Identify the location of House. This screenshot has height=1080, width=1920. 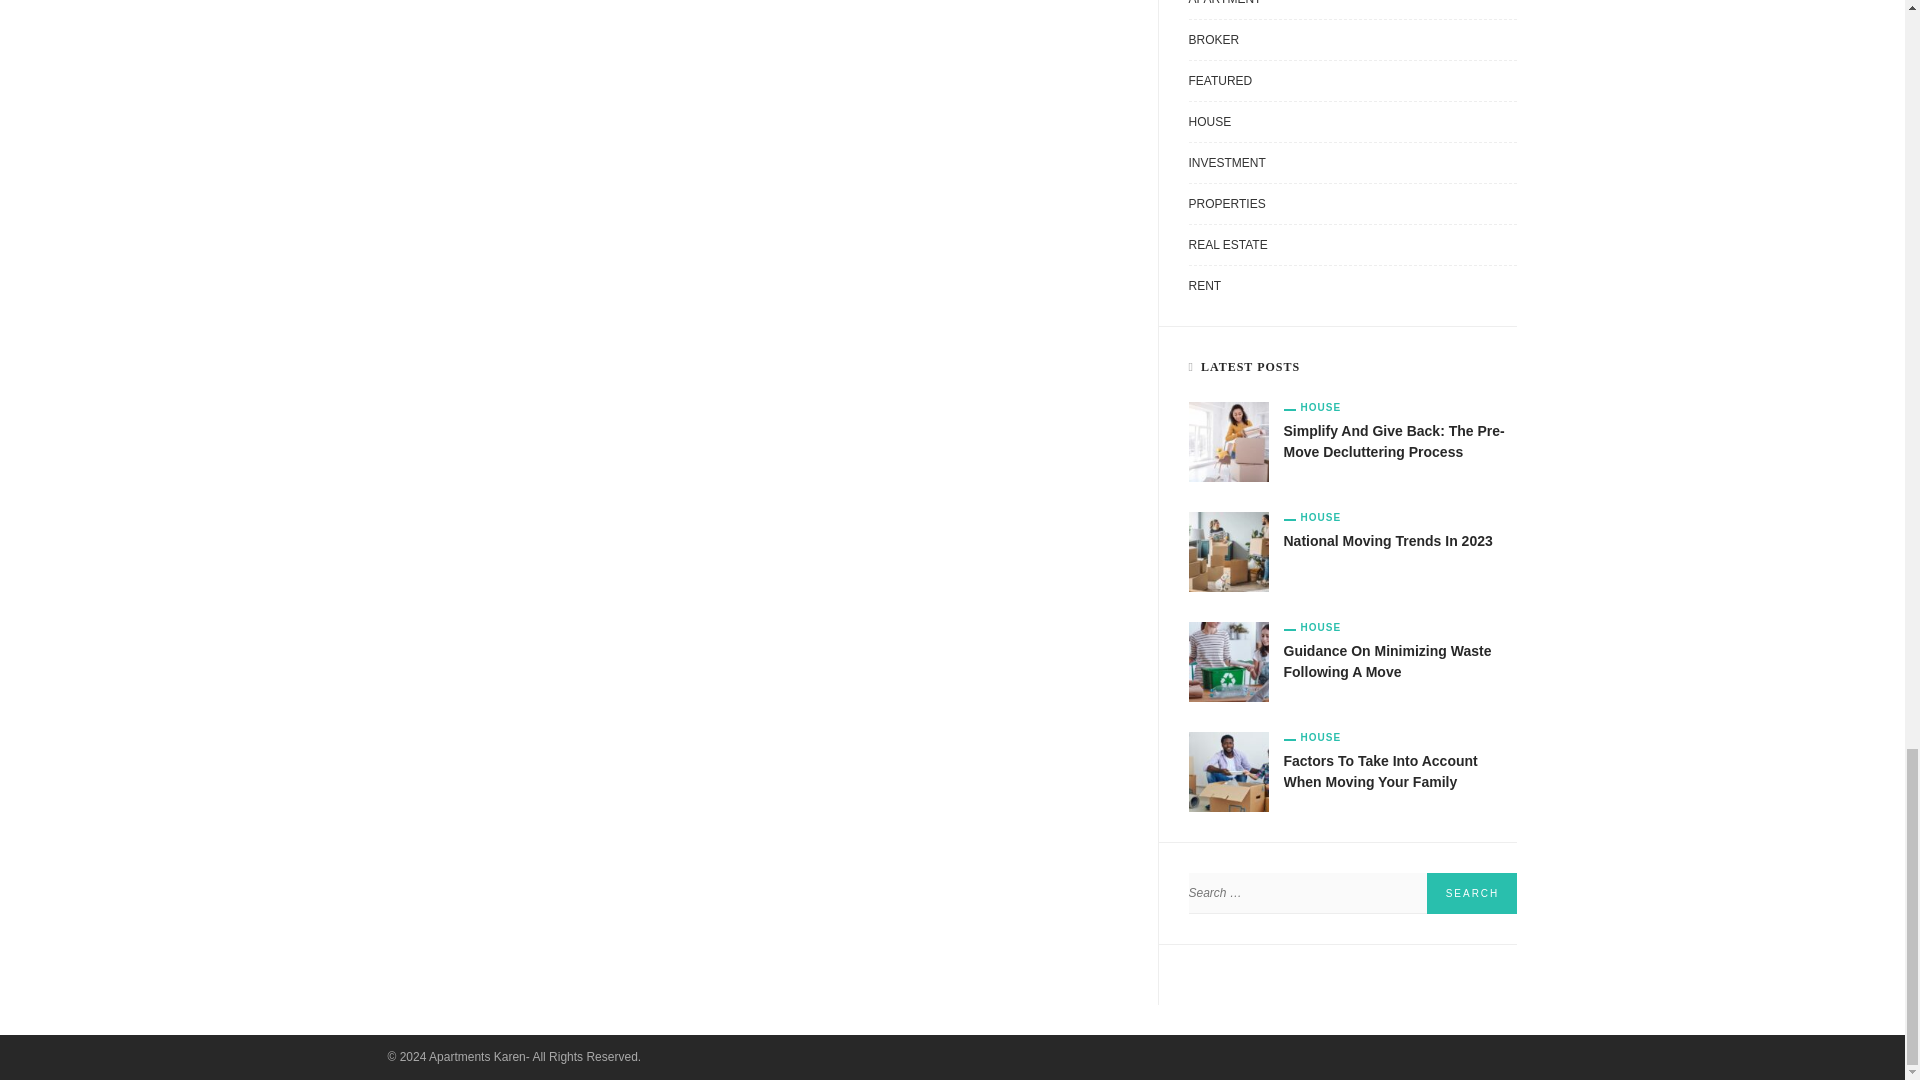
(1313, 407).